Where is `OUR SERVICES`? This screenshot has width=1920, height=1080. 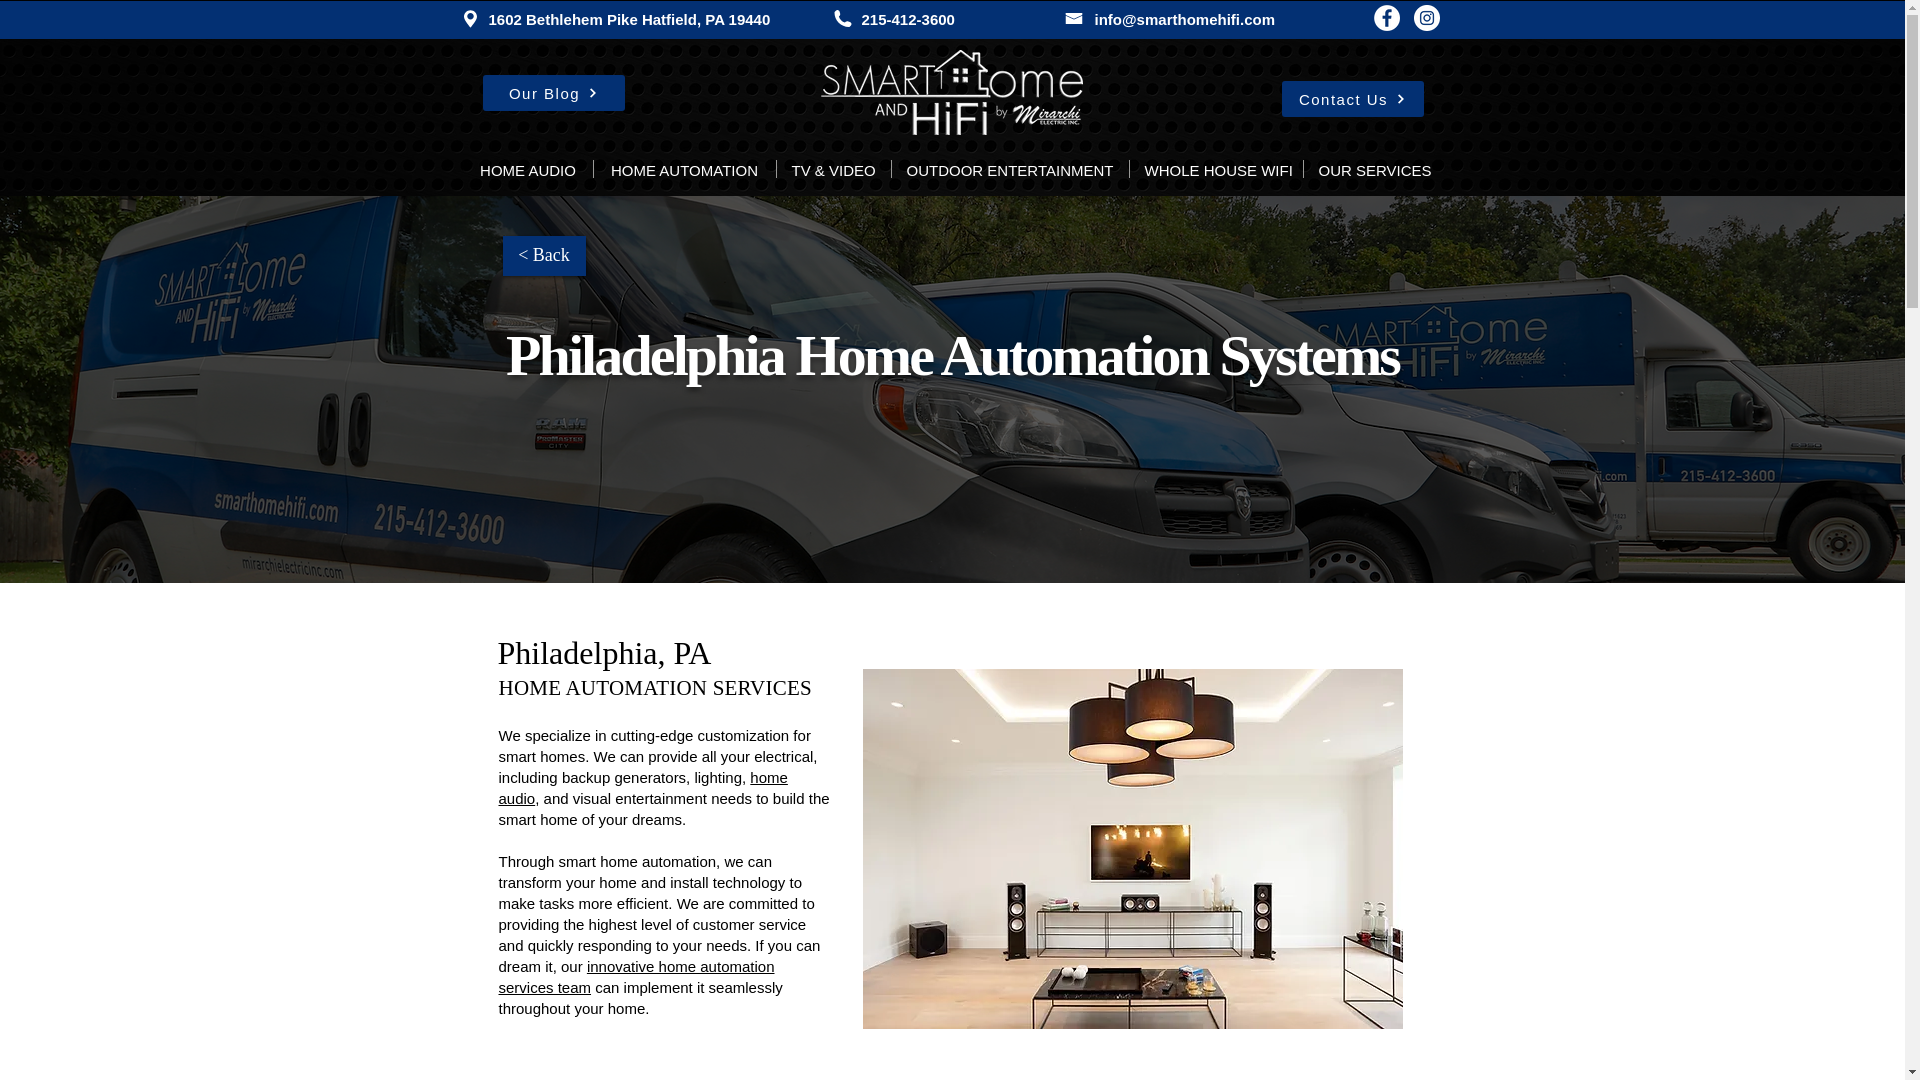
OUR SERVICES is located at coordinates (1373, 168).